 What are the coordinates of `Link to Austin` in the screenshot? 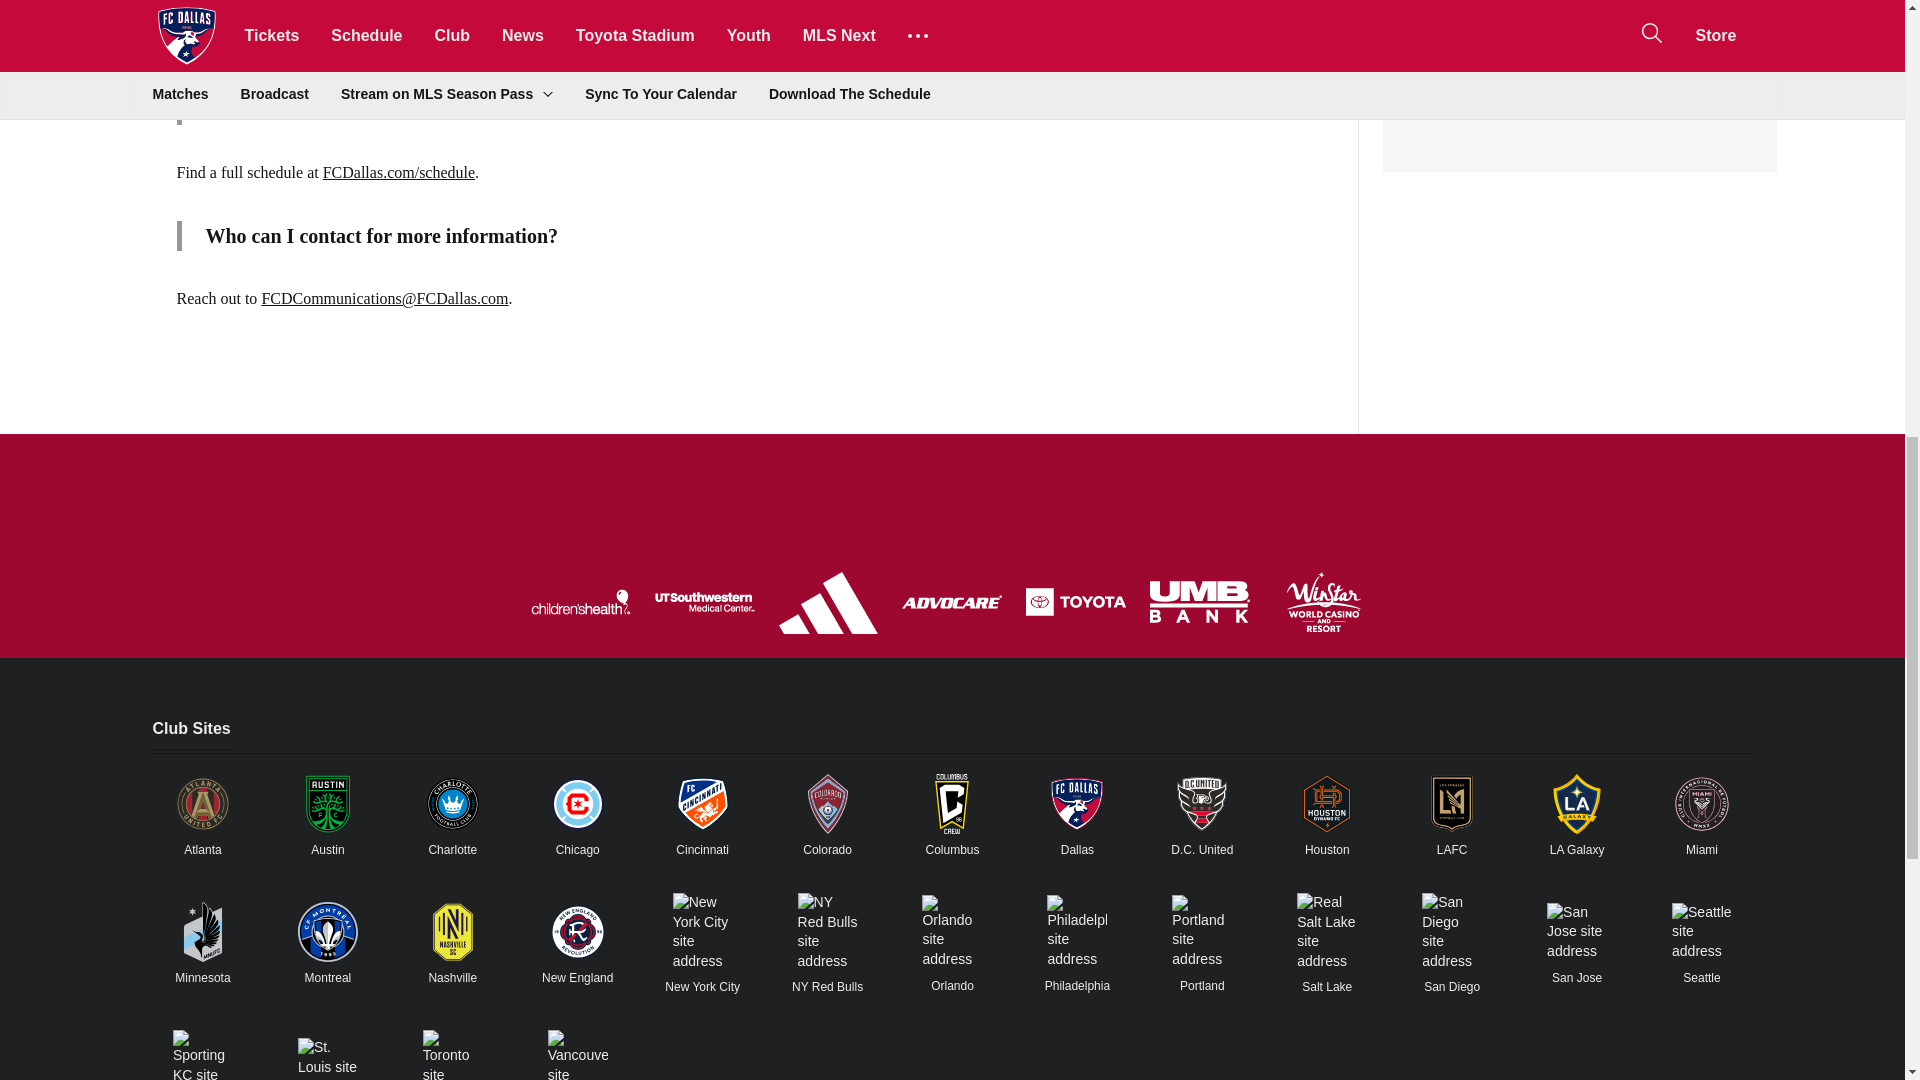 It's located at (327, 804).